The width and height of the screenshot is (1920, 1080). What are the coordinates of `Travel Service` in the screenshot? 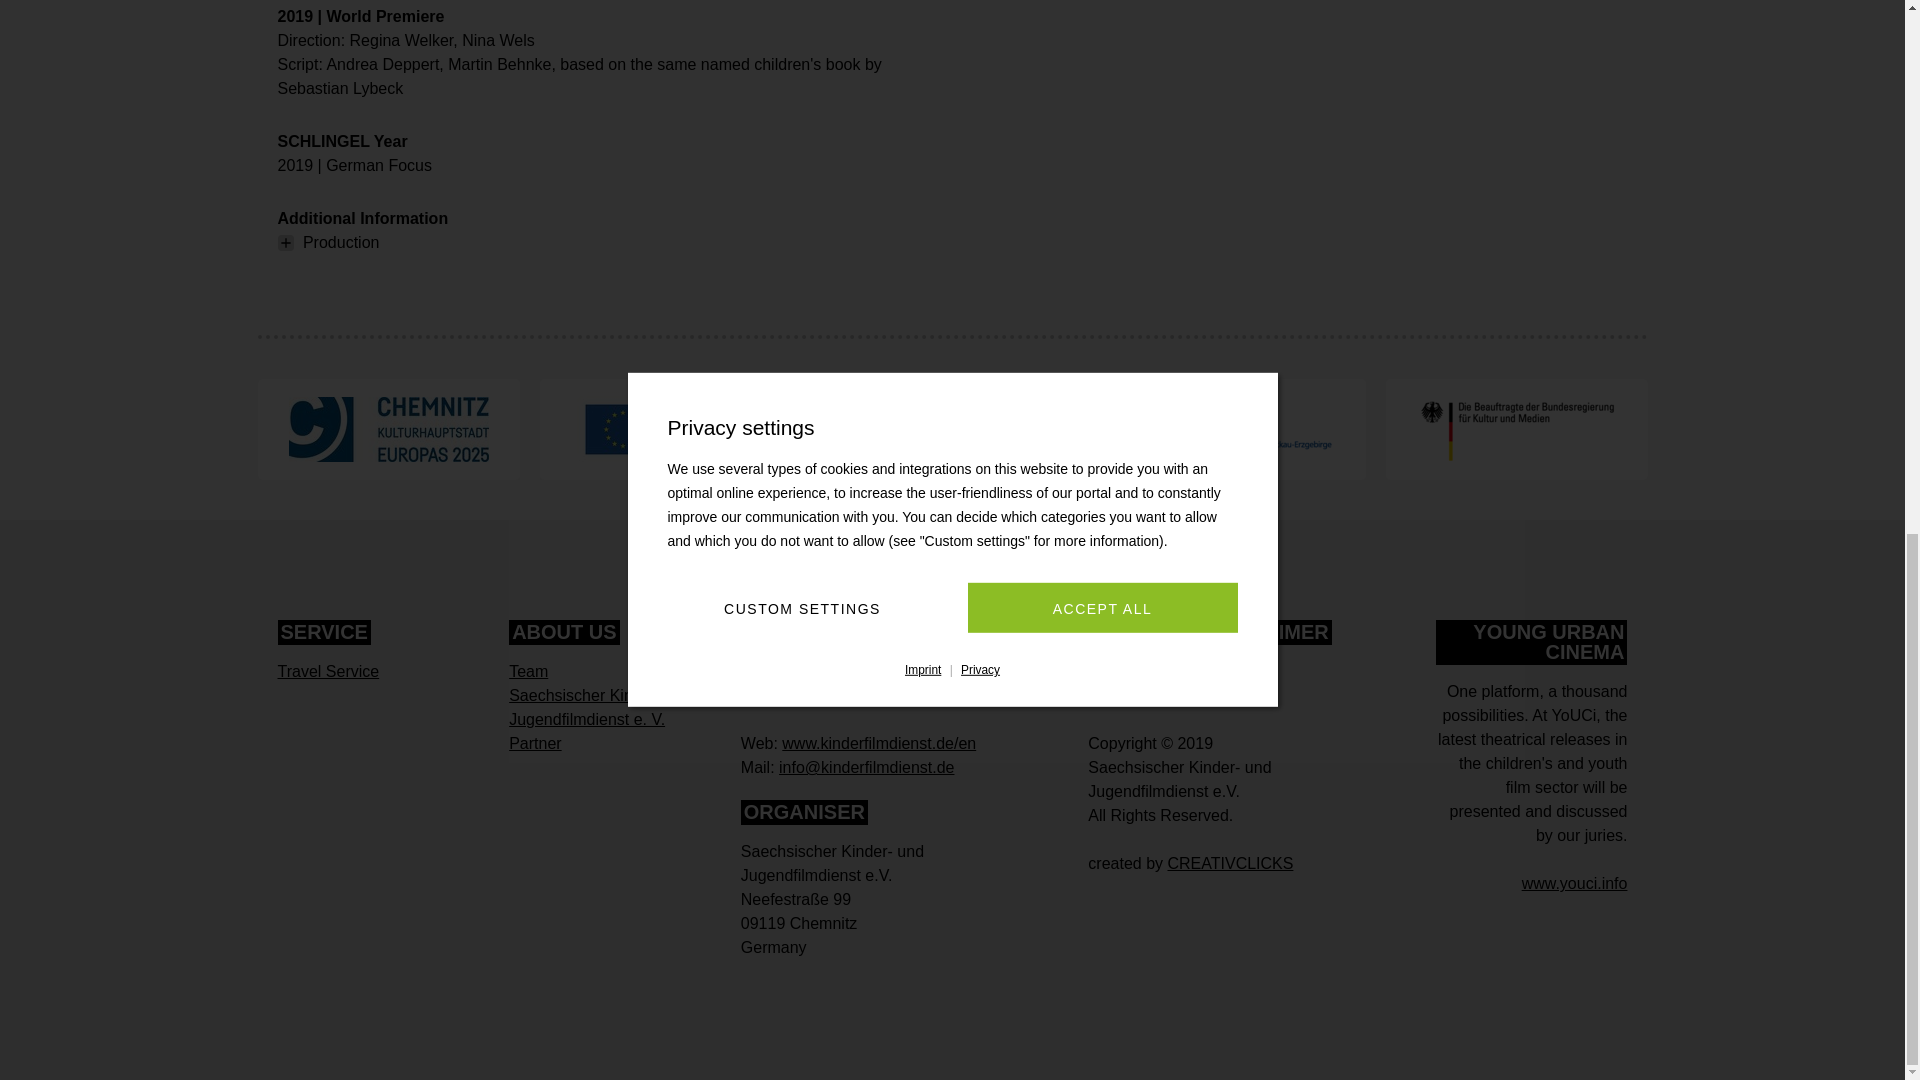 It's located at (329, 672).